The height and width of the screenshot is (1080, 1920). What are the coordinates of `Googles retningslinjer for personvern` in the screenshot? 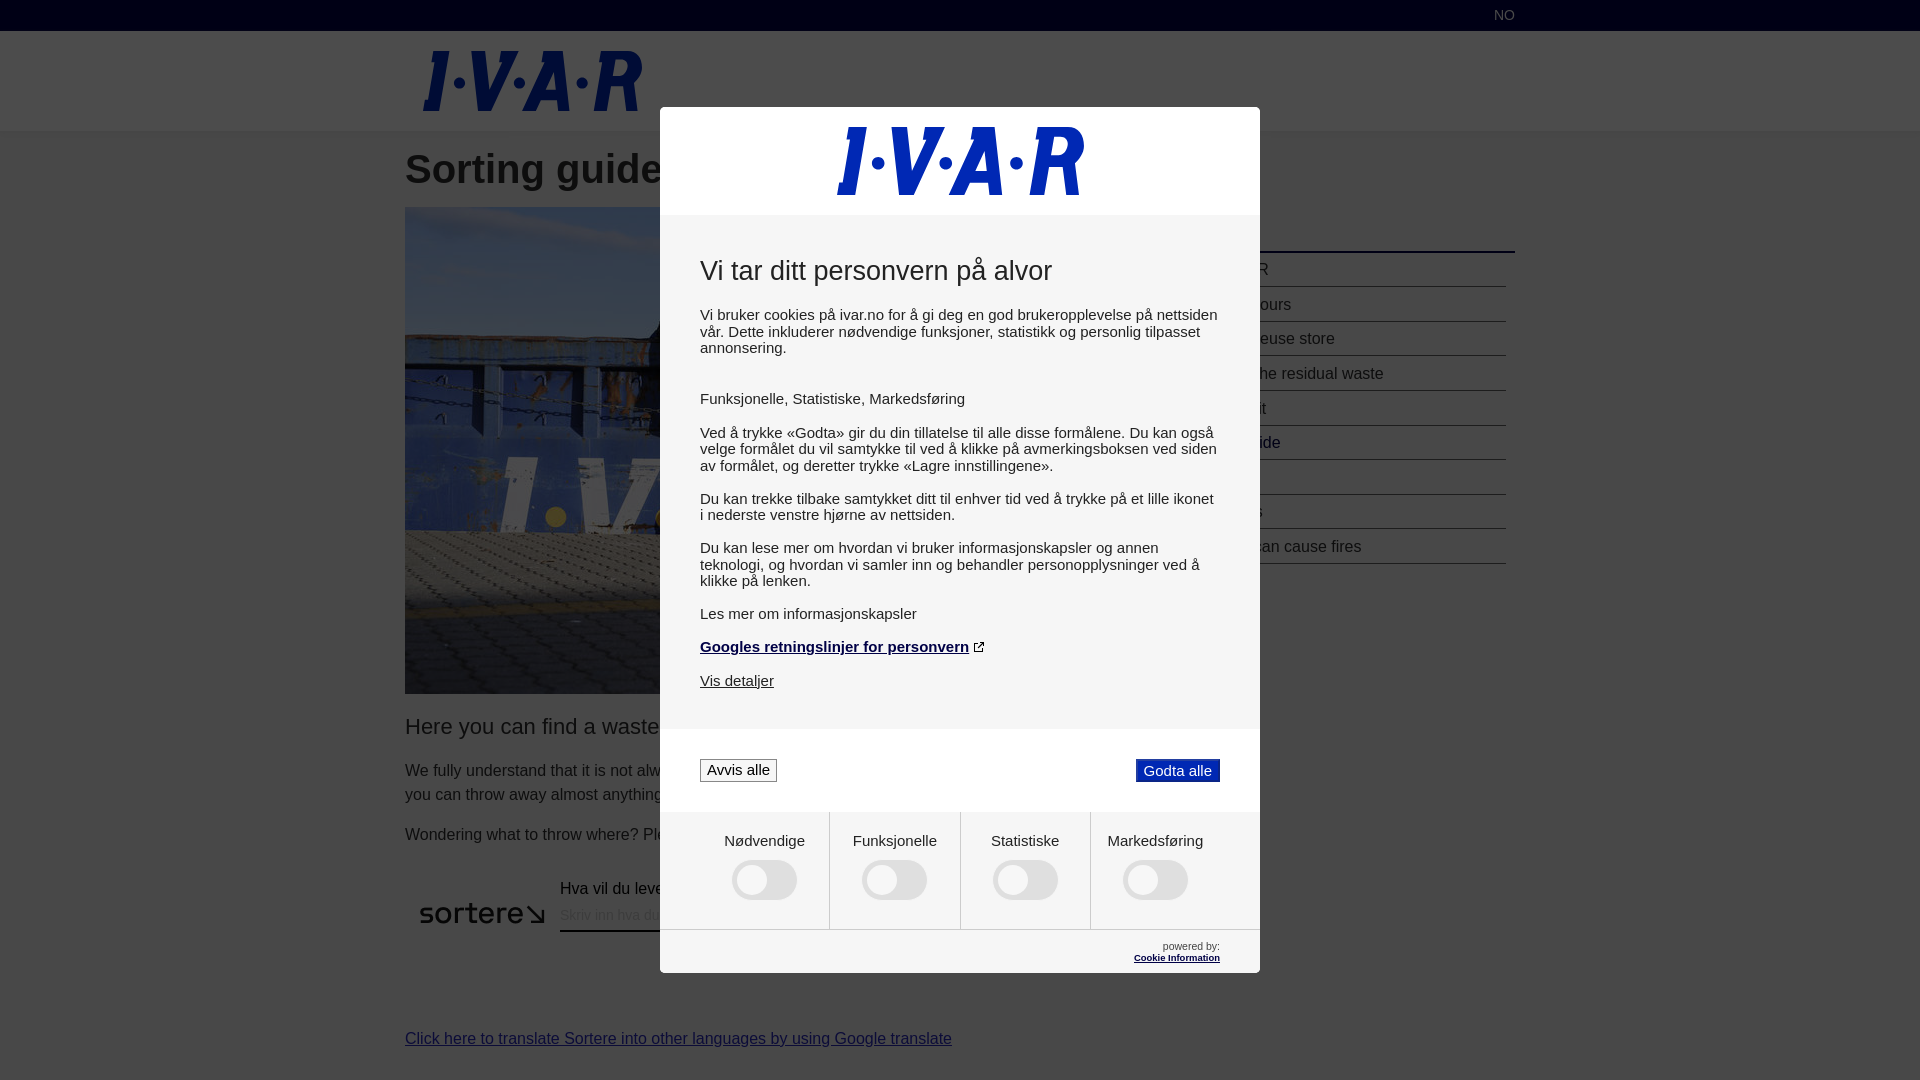 It's located at (960, 646).